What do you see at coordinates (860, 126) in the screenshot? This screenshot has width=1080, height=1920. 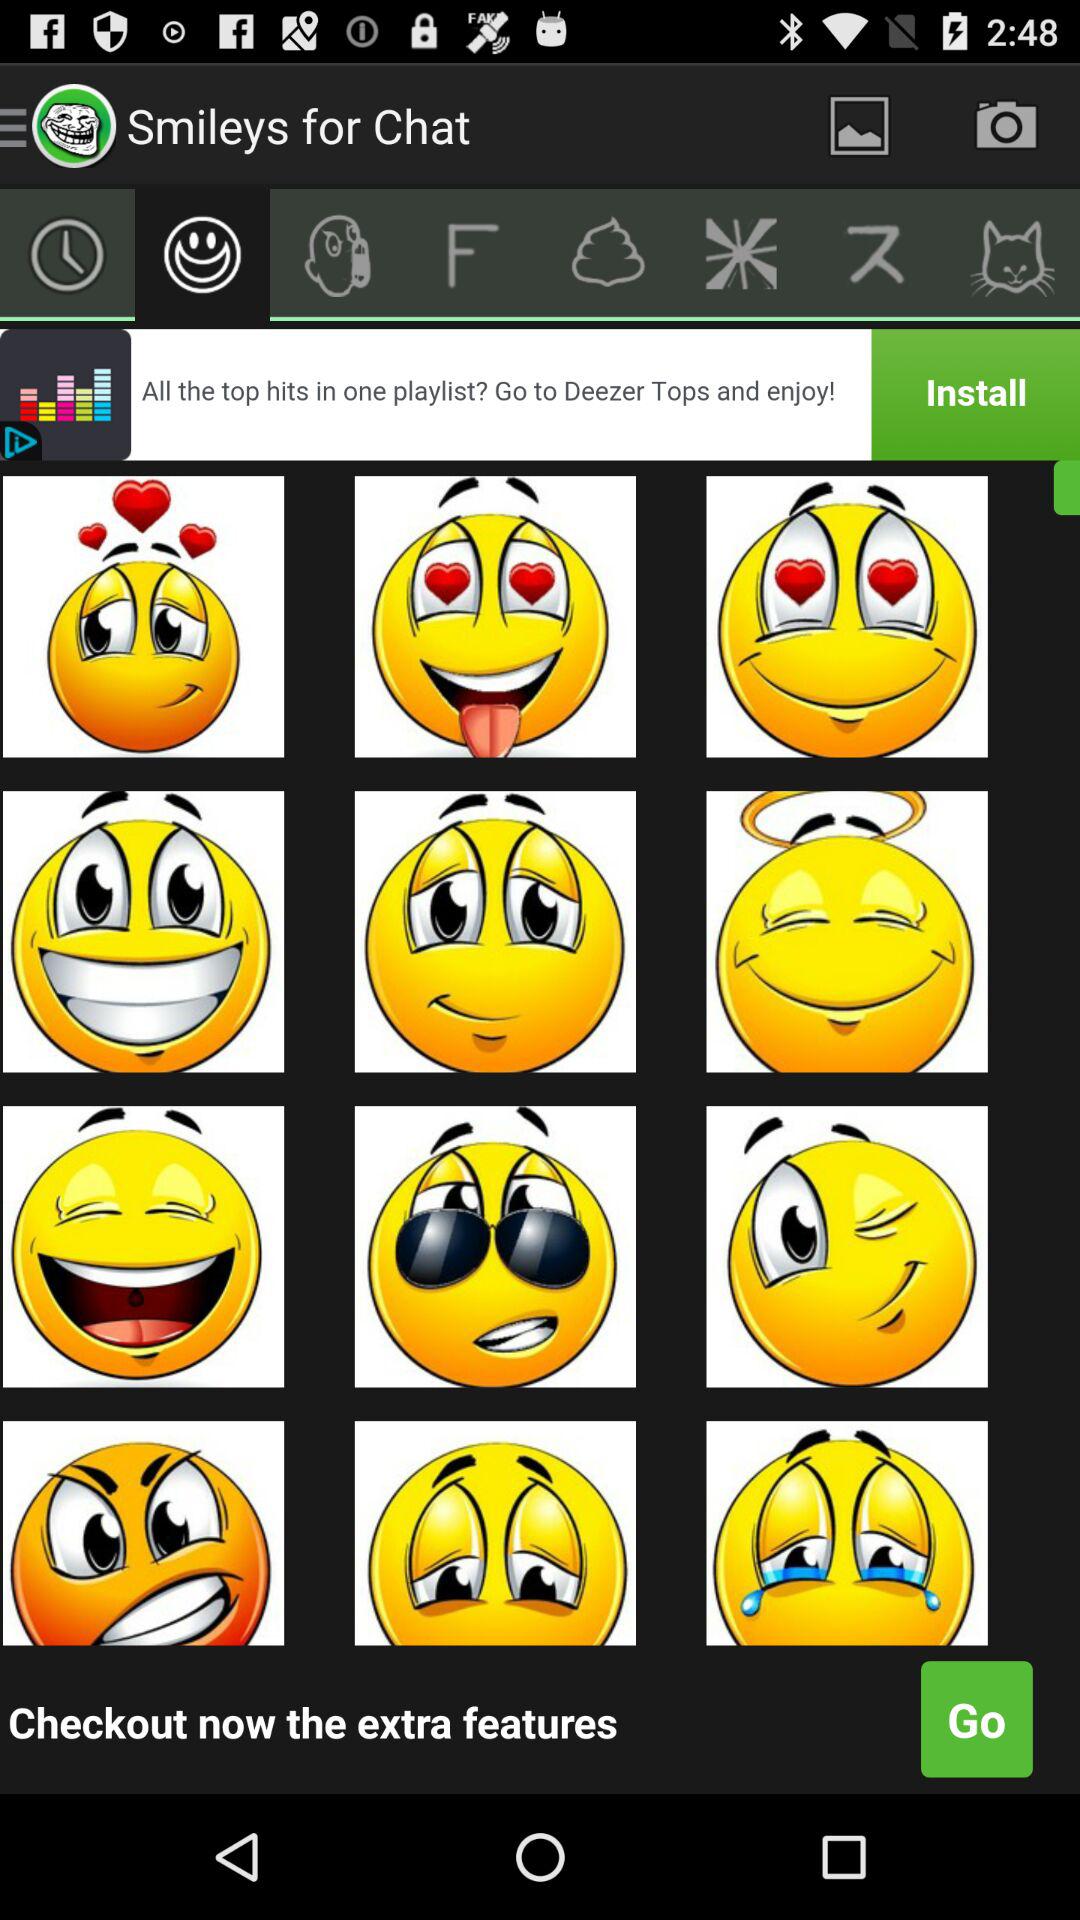 I see `gallery` at bounding box center [860, 126].